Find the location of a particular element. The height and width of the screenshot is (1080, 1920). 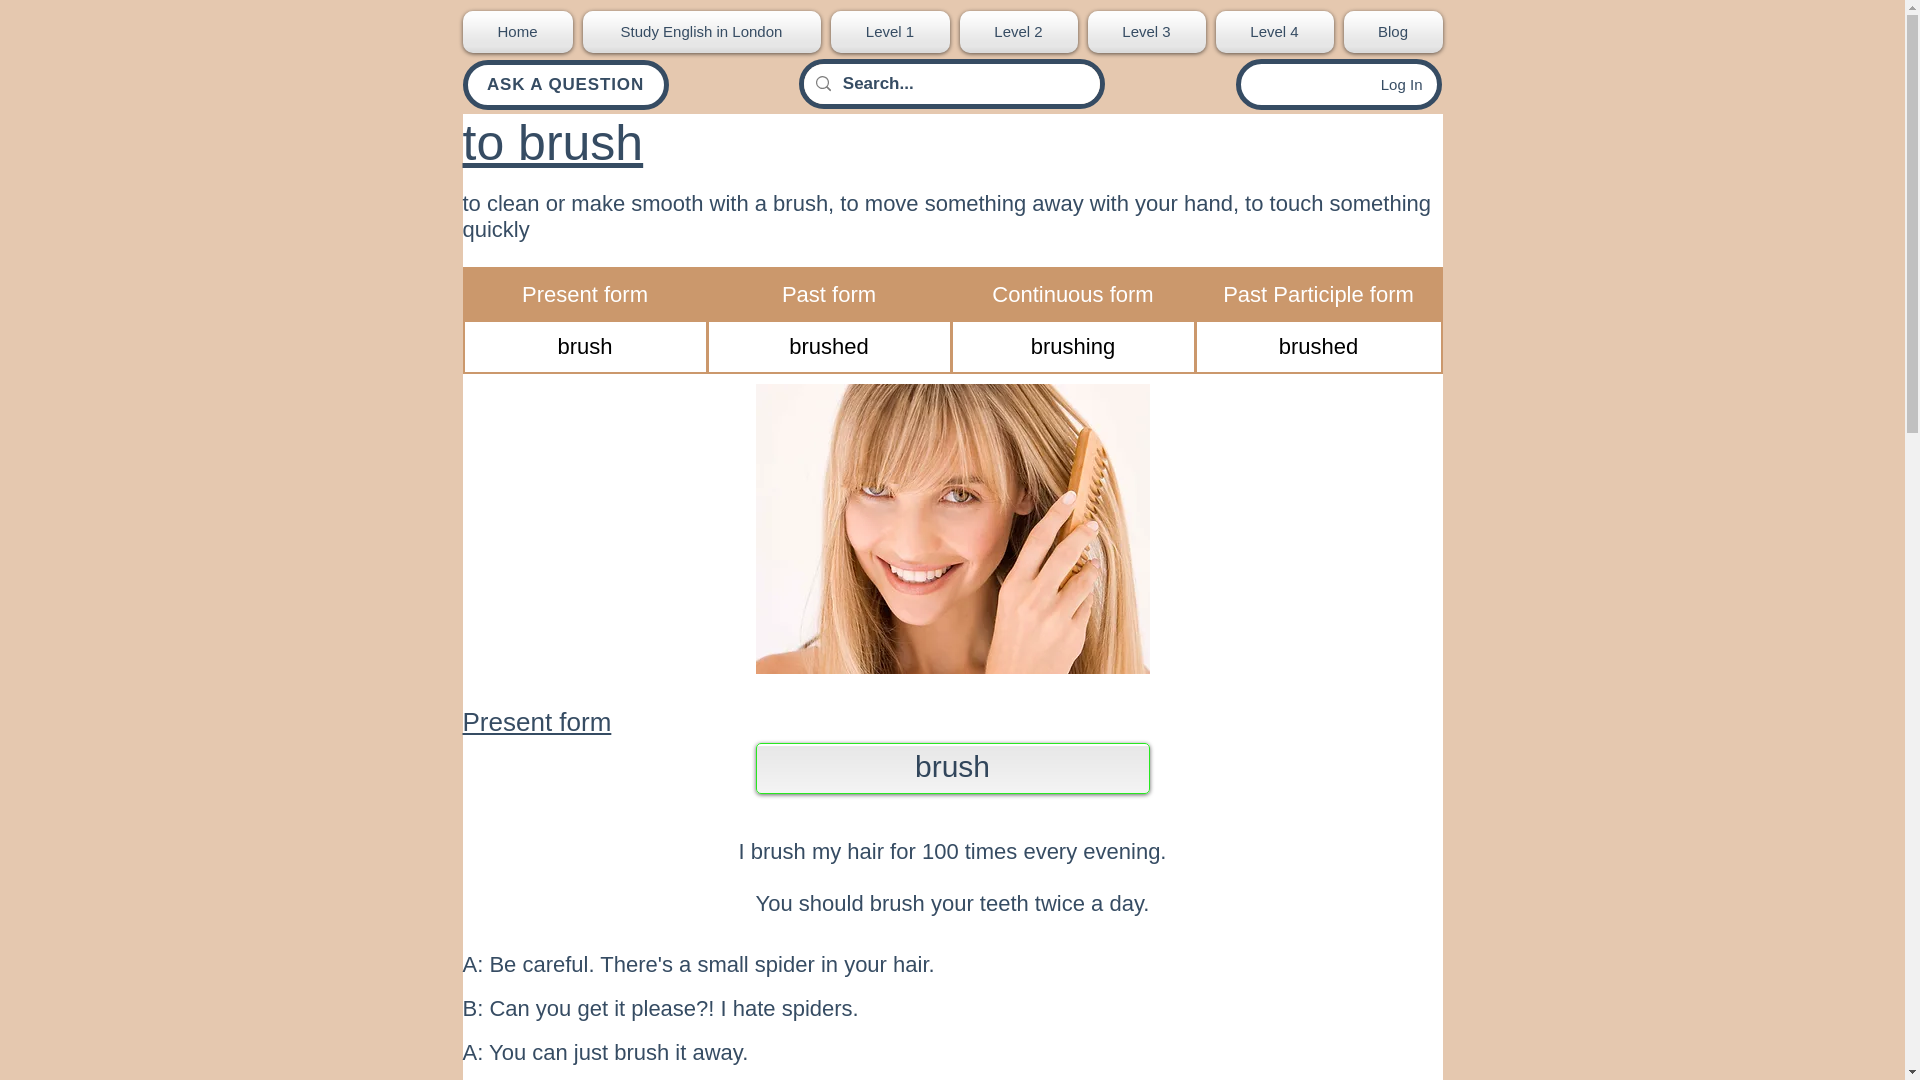

Log In is located at coordinates (1402, 84).